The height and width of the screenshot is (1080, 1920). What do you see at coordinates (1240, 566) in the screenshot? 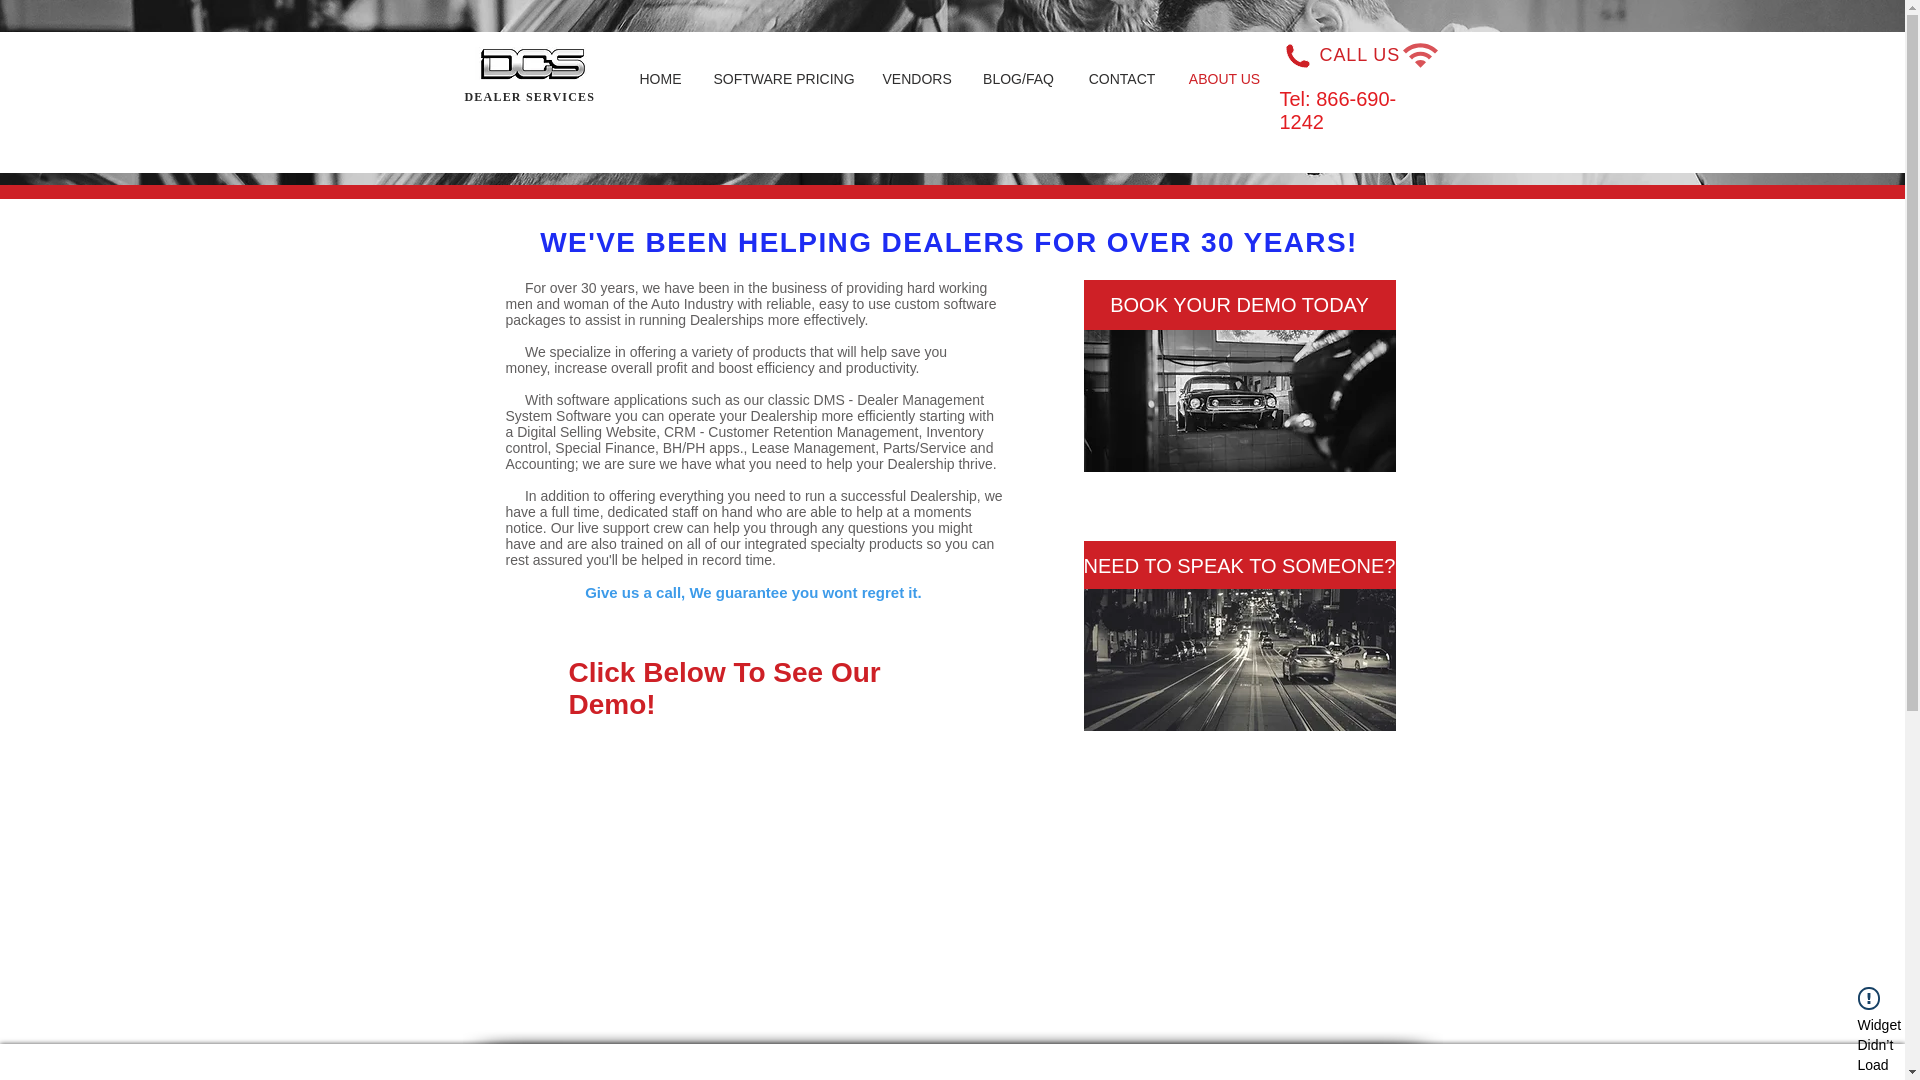
I see `NEED TO SPEAK TO SOMEONE?` at bounding box center [1240, 566].